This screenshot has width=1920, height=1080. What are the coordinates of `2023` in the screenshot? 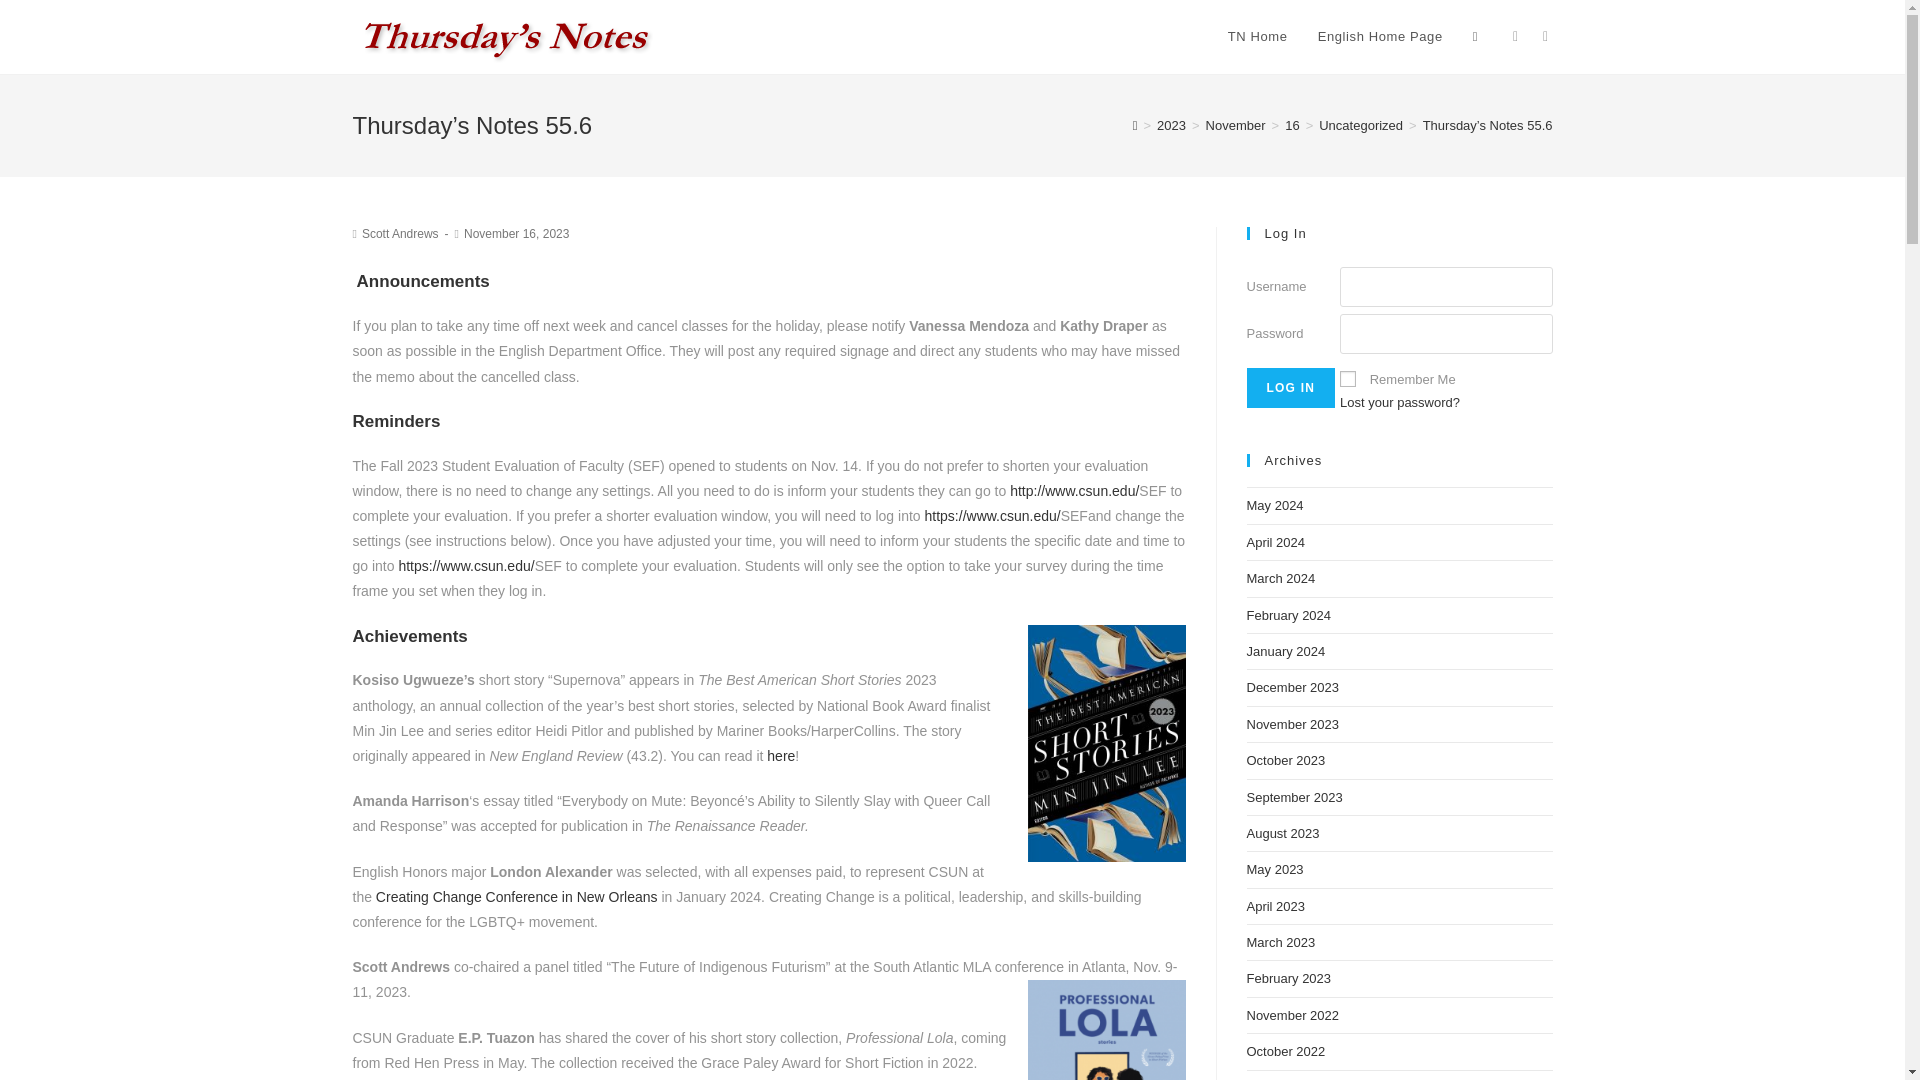 It's located at (1172, 124).